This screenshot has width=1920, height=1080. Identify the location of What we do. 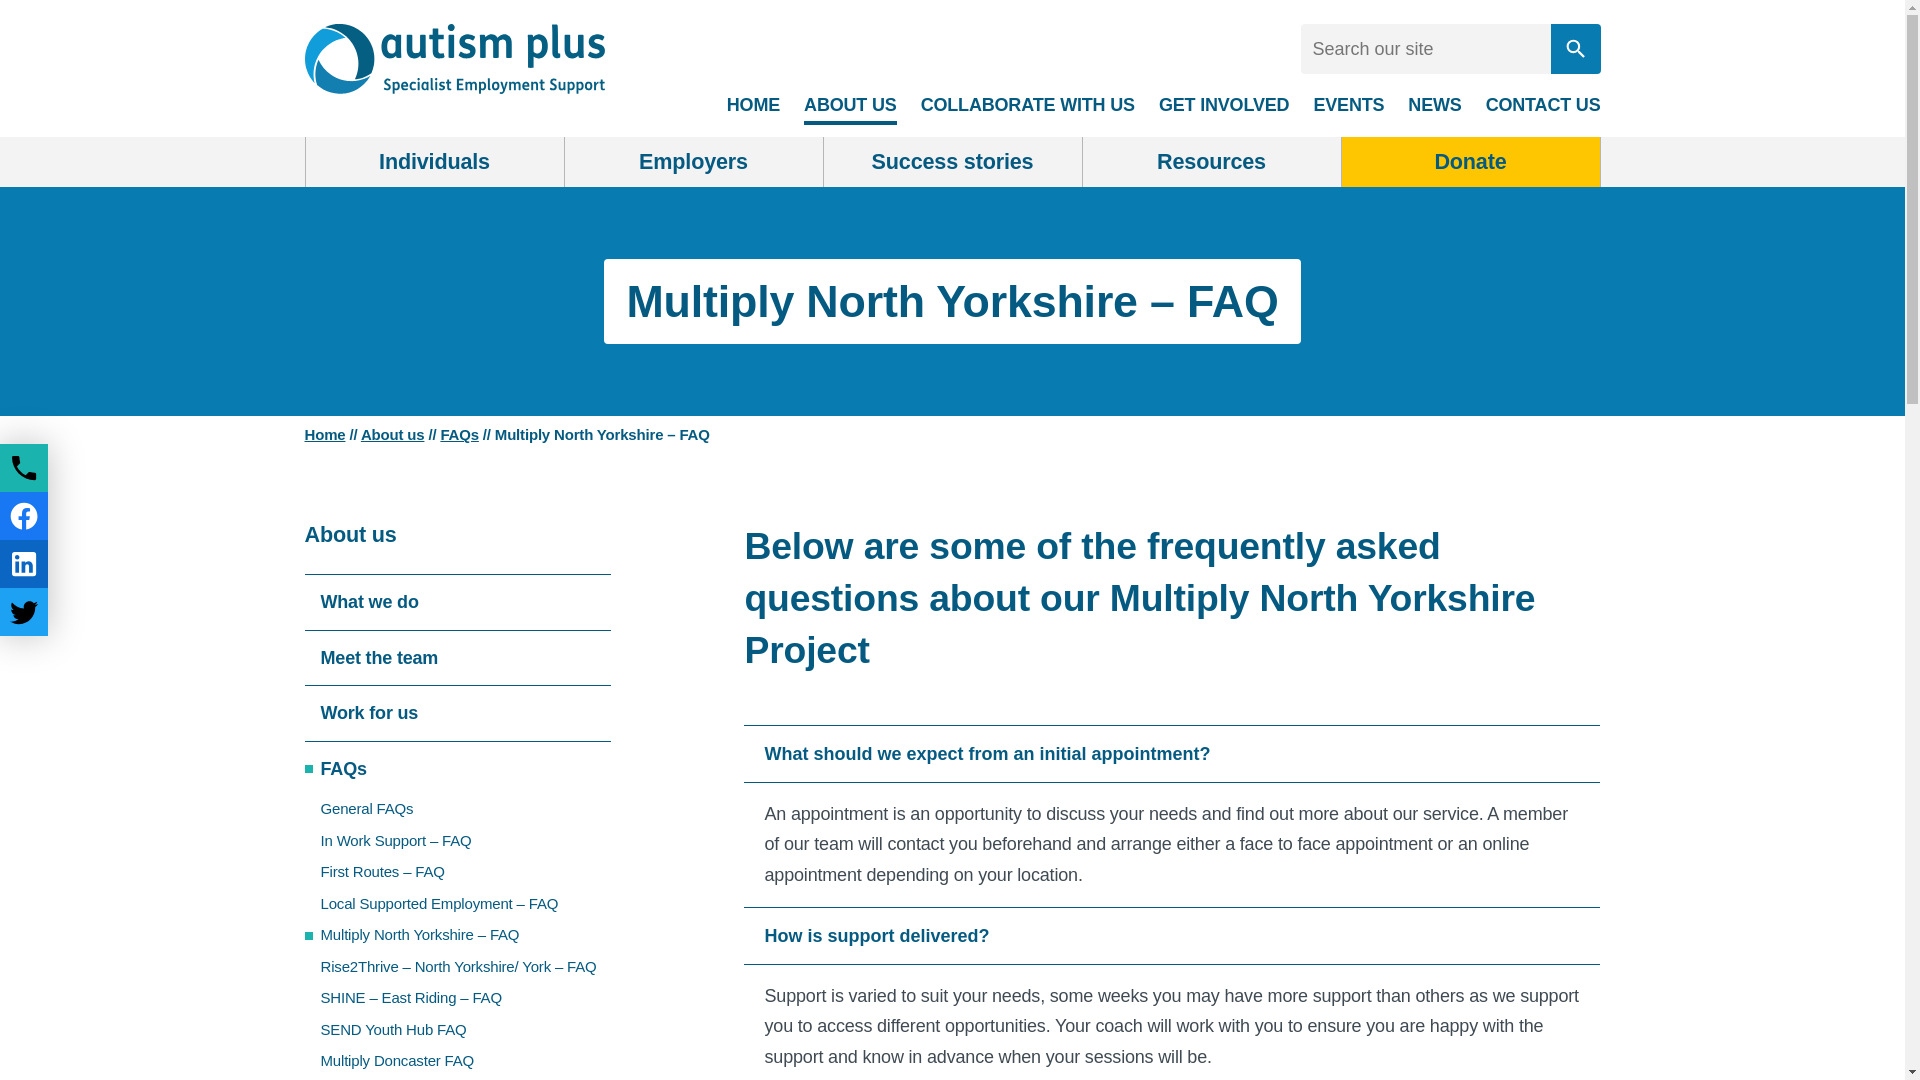
(456, 602).